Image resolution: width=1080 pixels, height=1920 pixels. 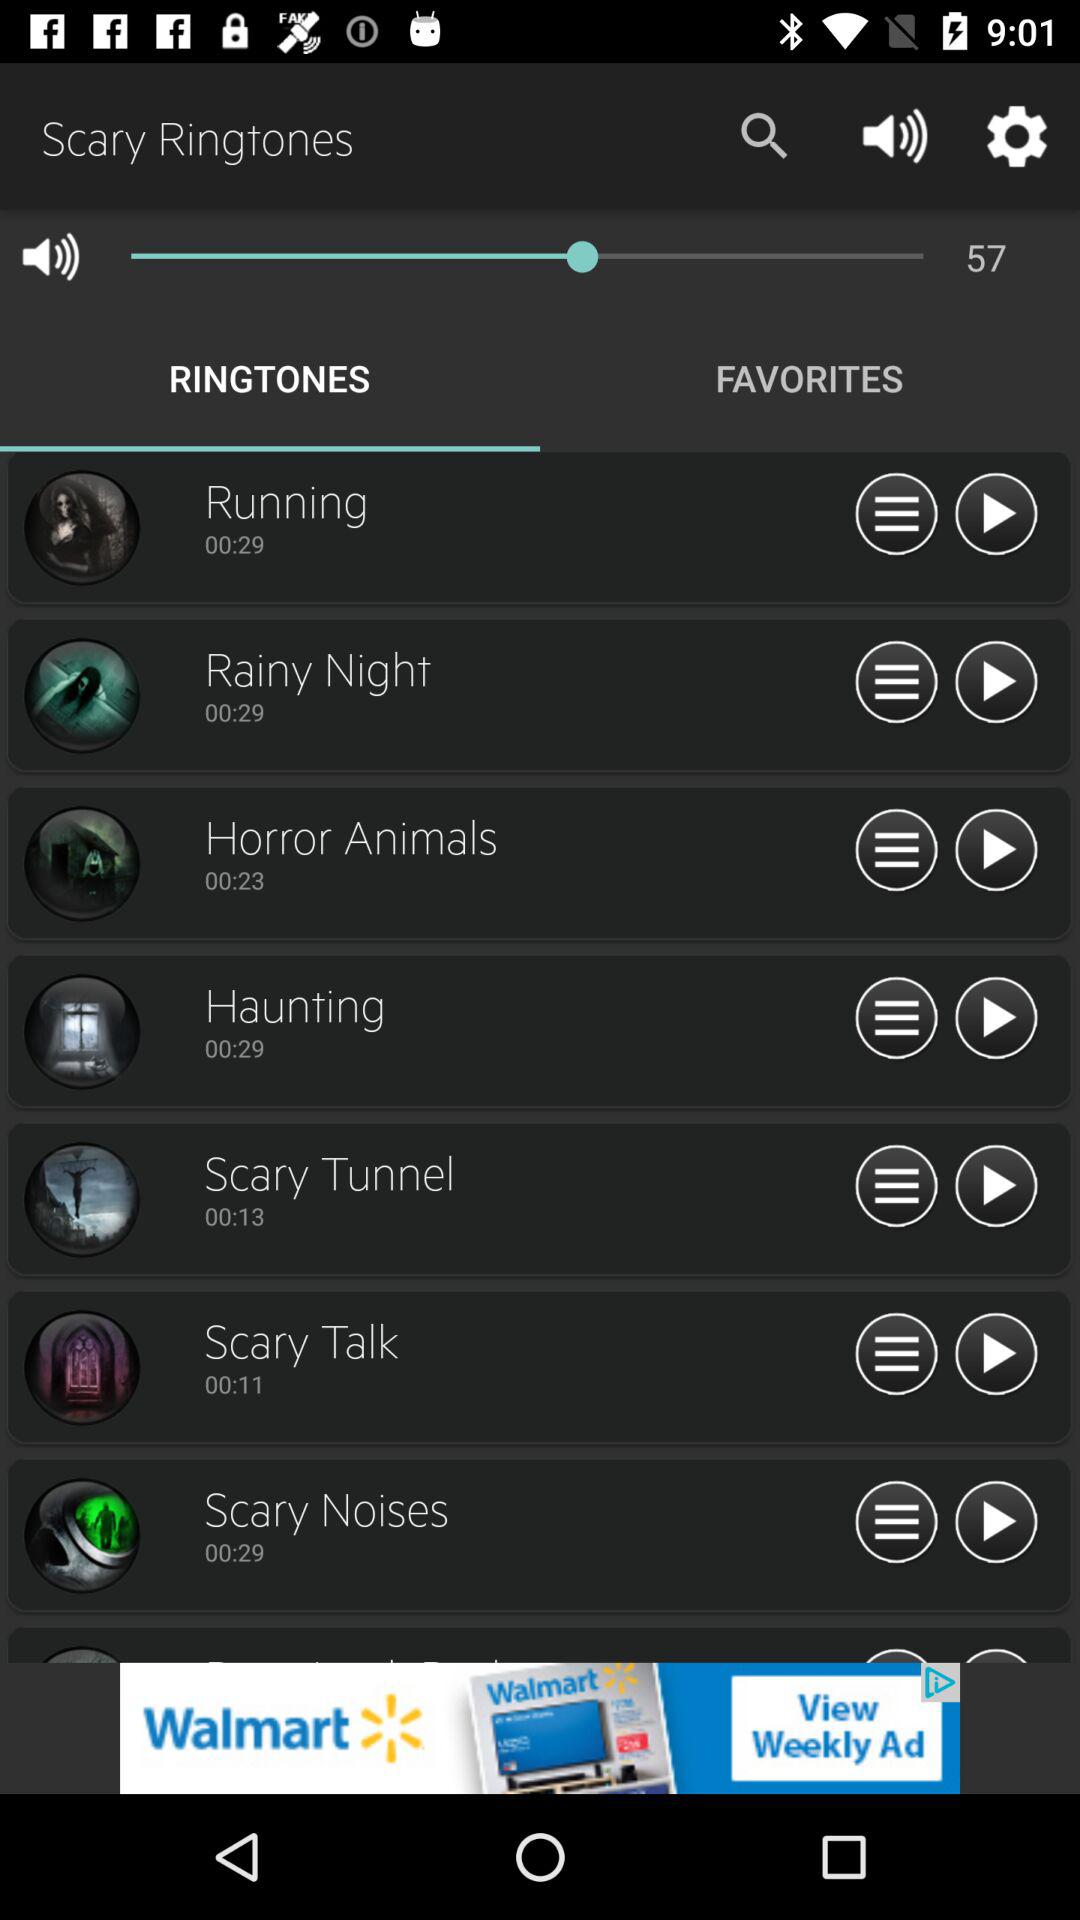 I want to click on play a playlist, so click(x=996, y=1523).